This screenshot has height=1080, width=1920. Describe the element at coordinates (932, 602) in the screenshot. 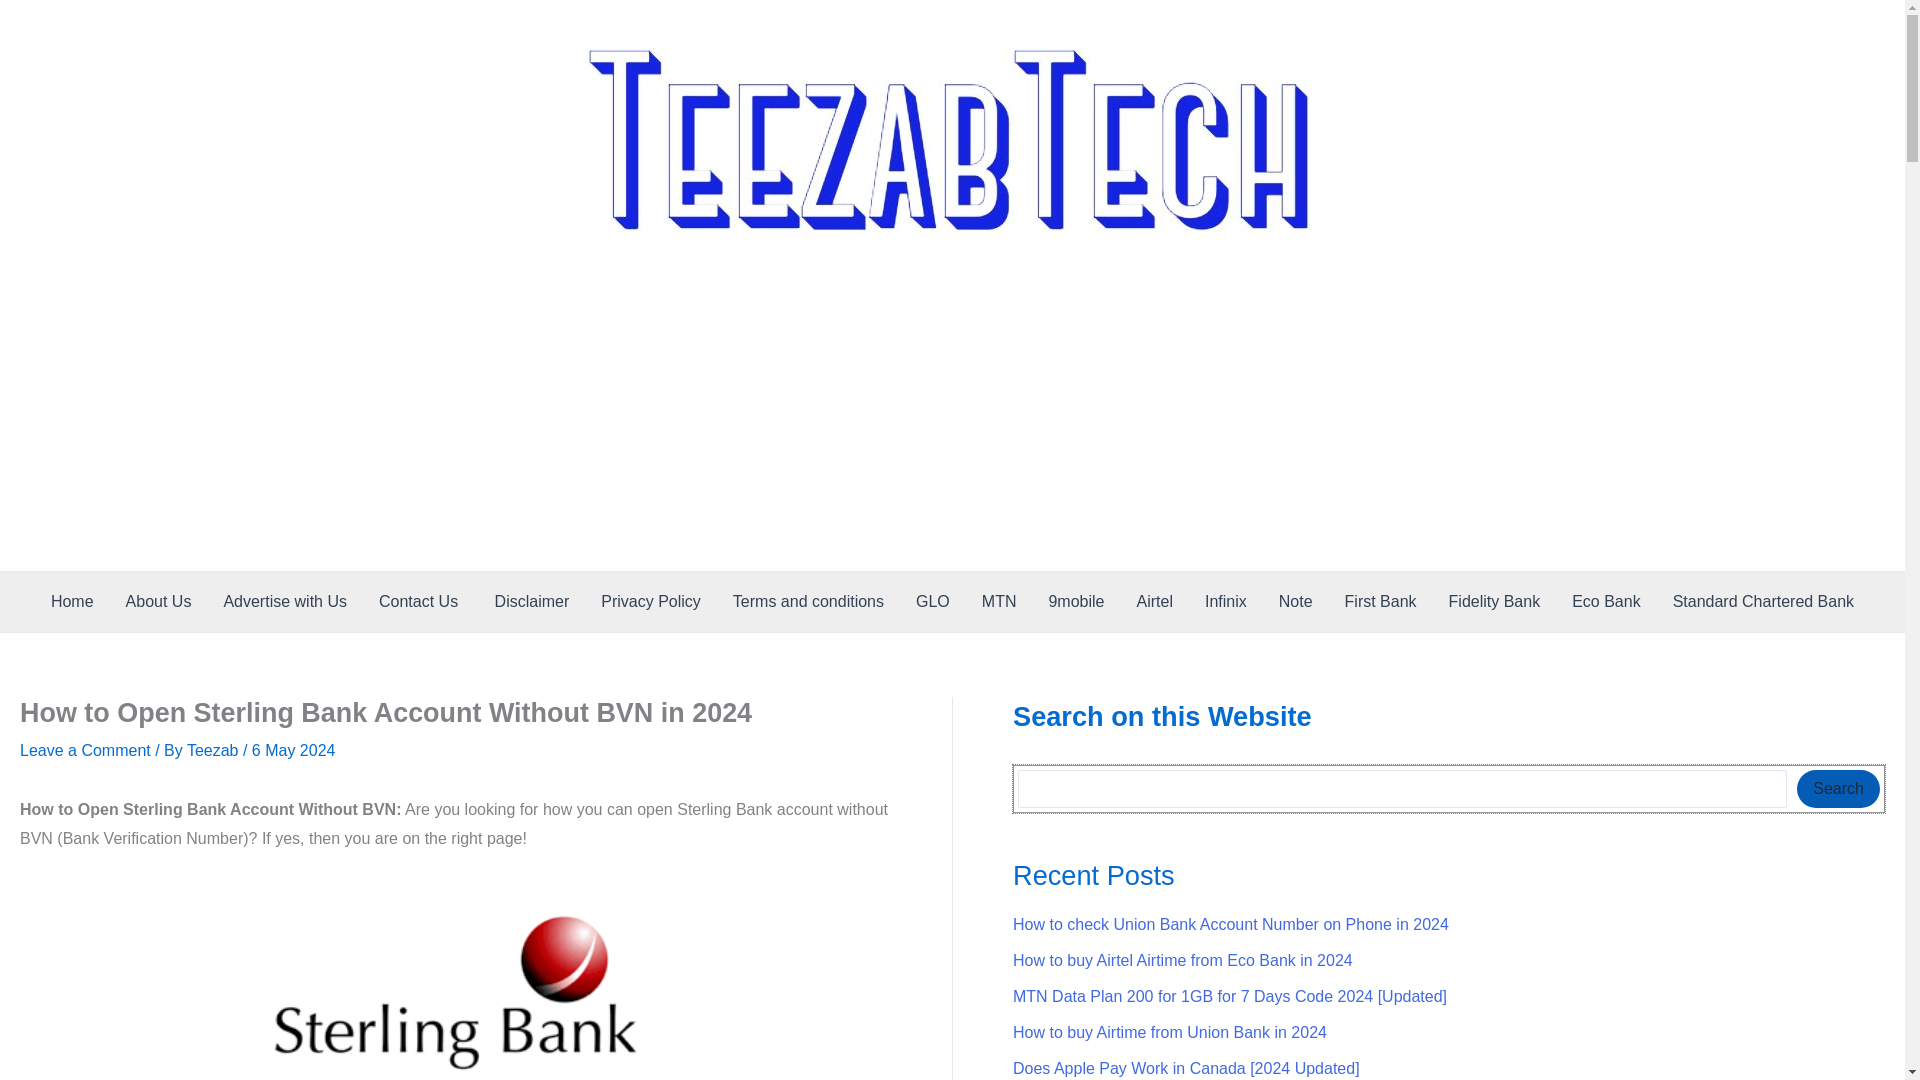

I see `GLO` at that location.